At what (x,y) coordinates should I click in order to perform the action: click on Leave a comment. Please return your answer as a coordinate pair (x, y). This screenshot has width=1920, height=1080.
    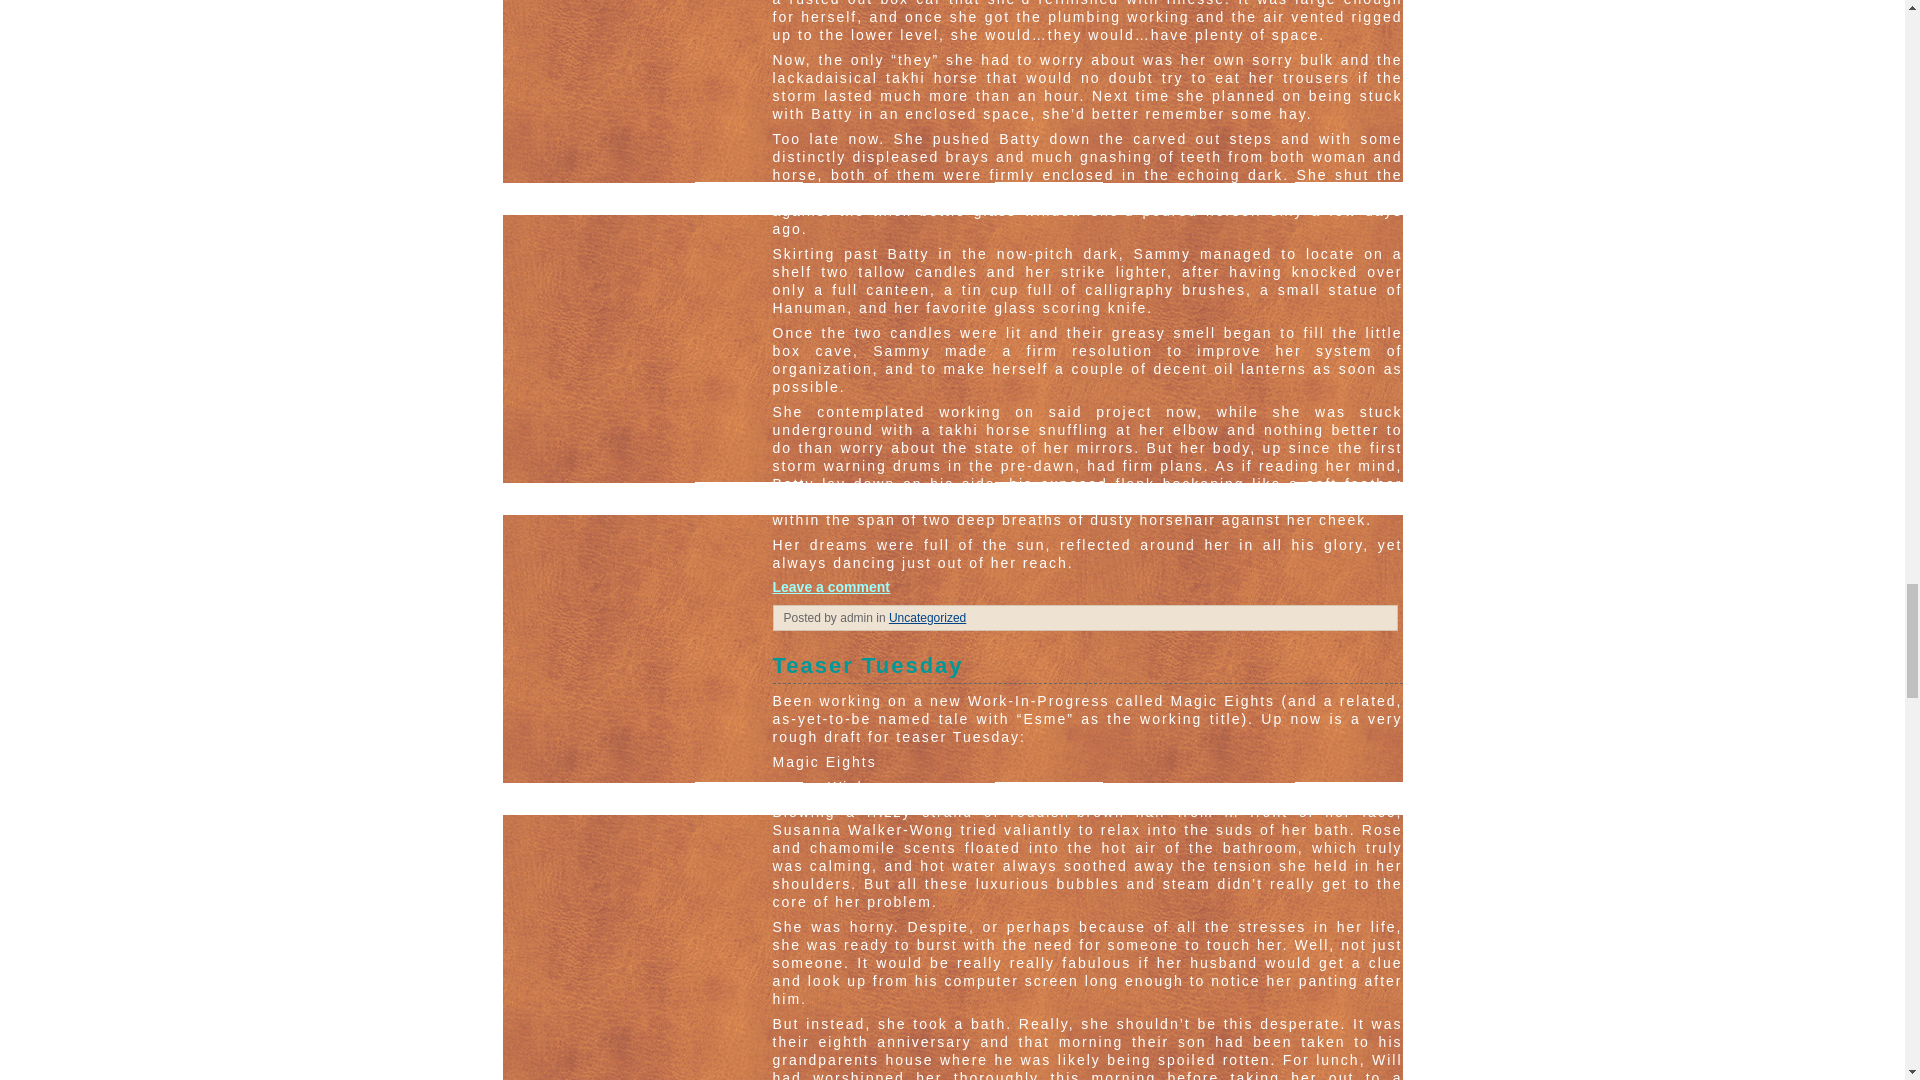
    Looking at the image, I should click on (830, 586).